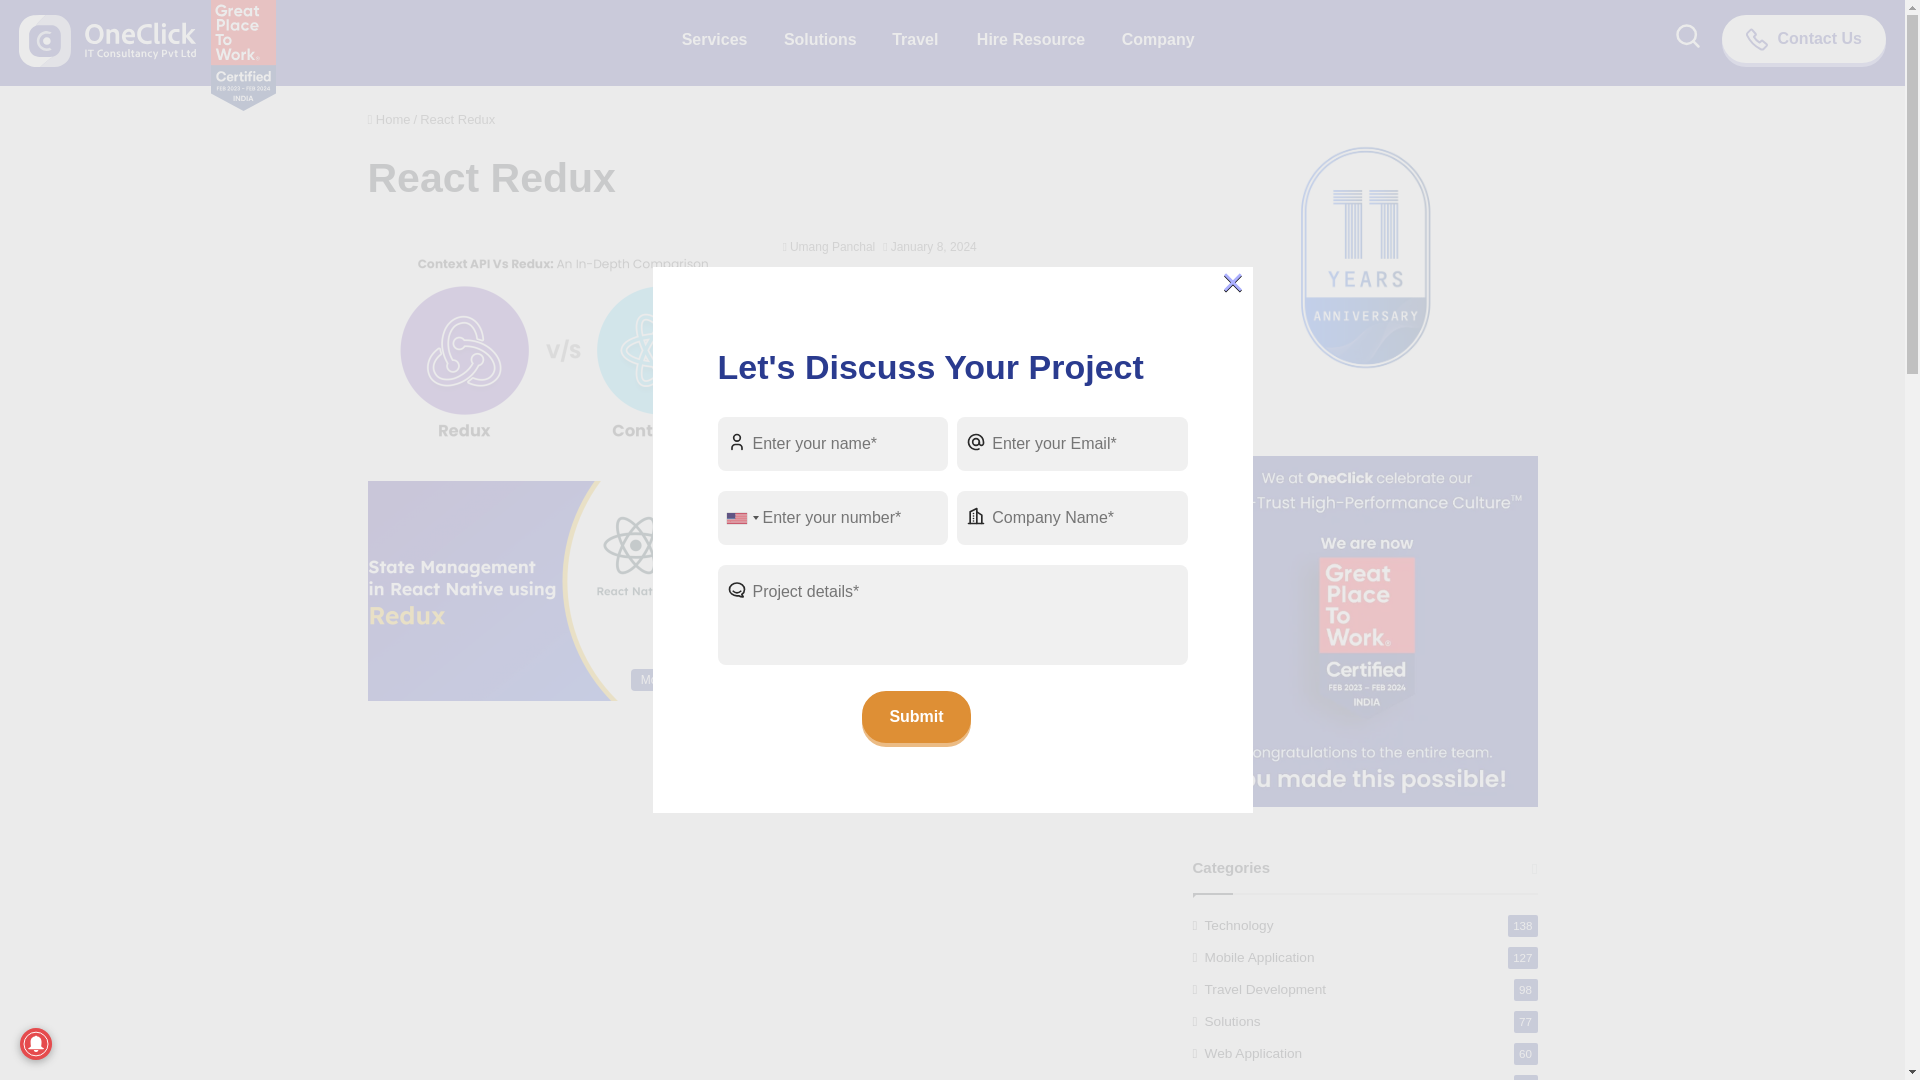 This screenshot has height=1080, width=1920. Describe the element at coordinates (916, 717) in the screenshot. I see `Submit` at that location.